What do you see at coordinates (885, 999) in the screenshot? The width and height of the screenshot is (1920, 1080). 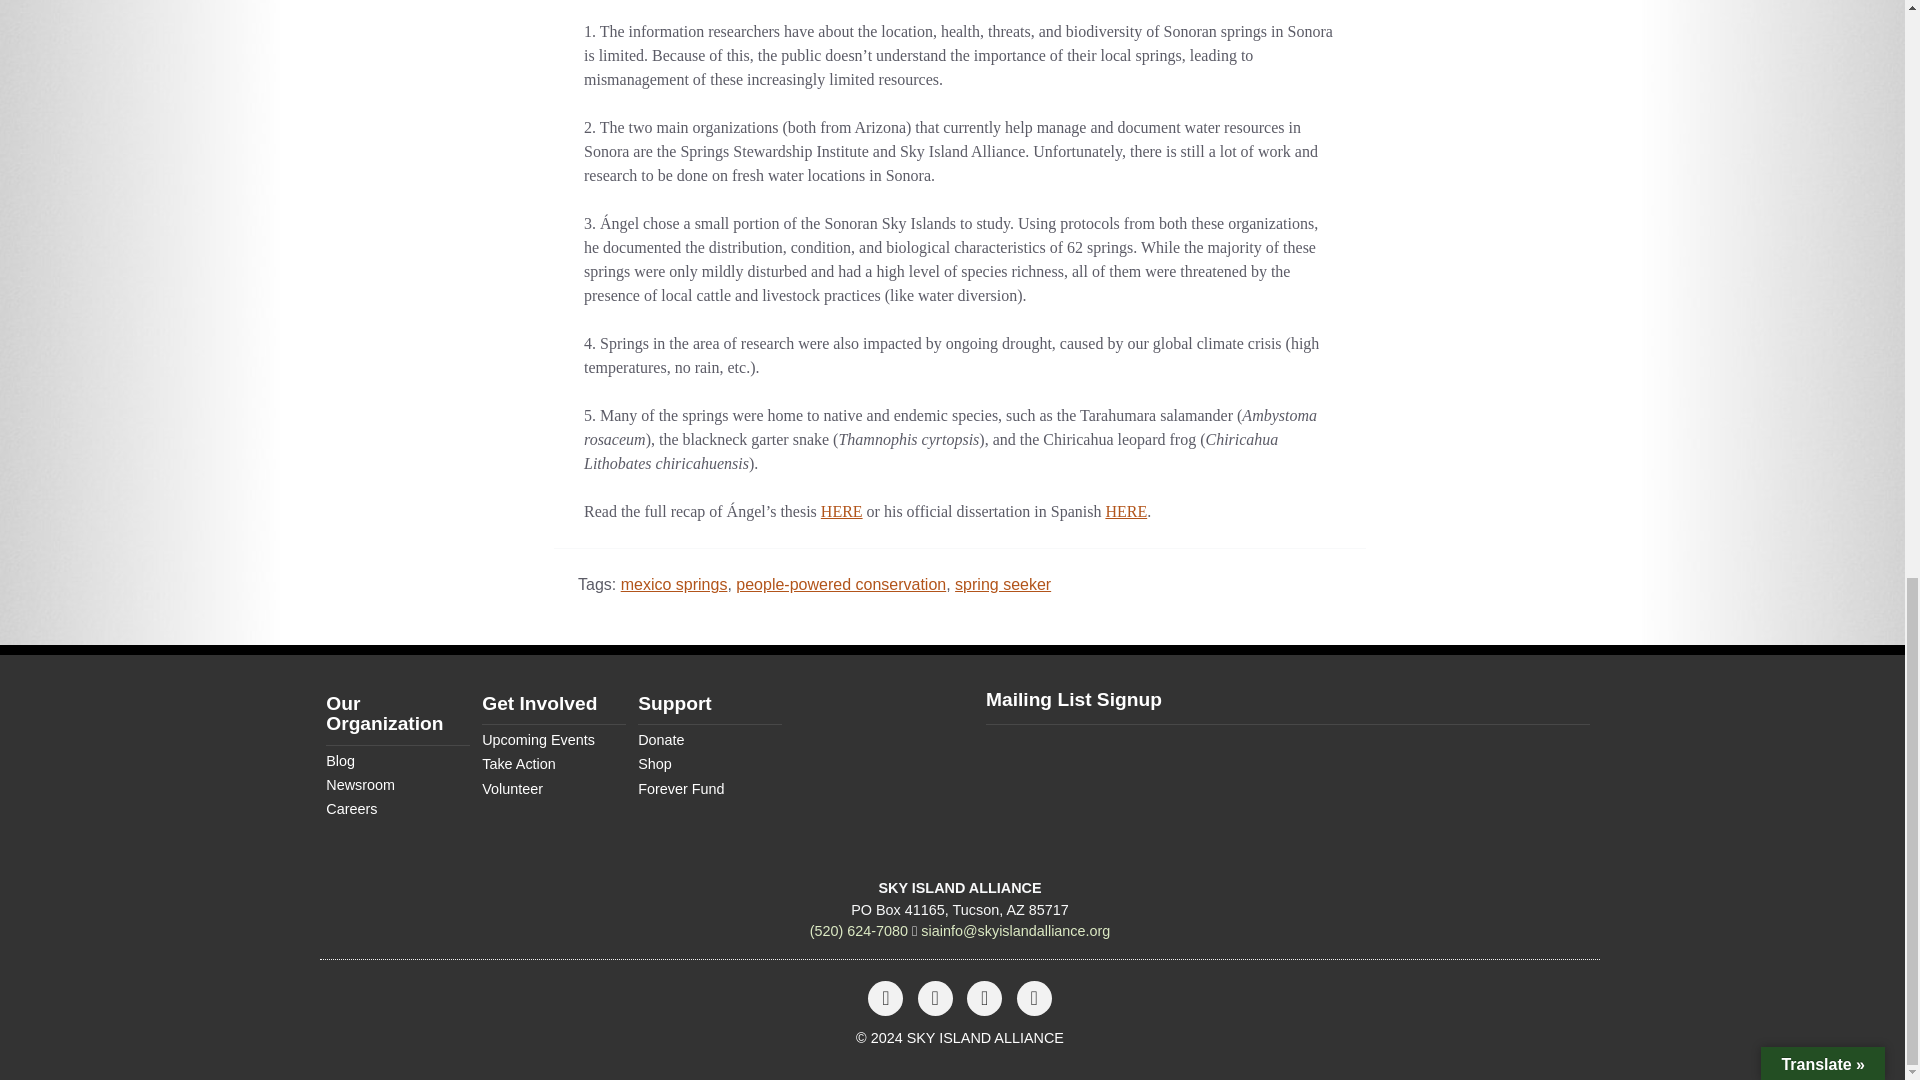 I see `visit our facebook page` at bounding box center [885, 999].